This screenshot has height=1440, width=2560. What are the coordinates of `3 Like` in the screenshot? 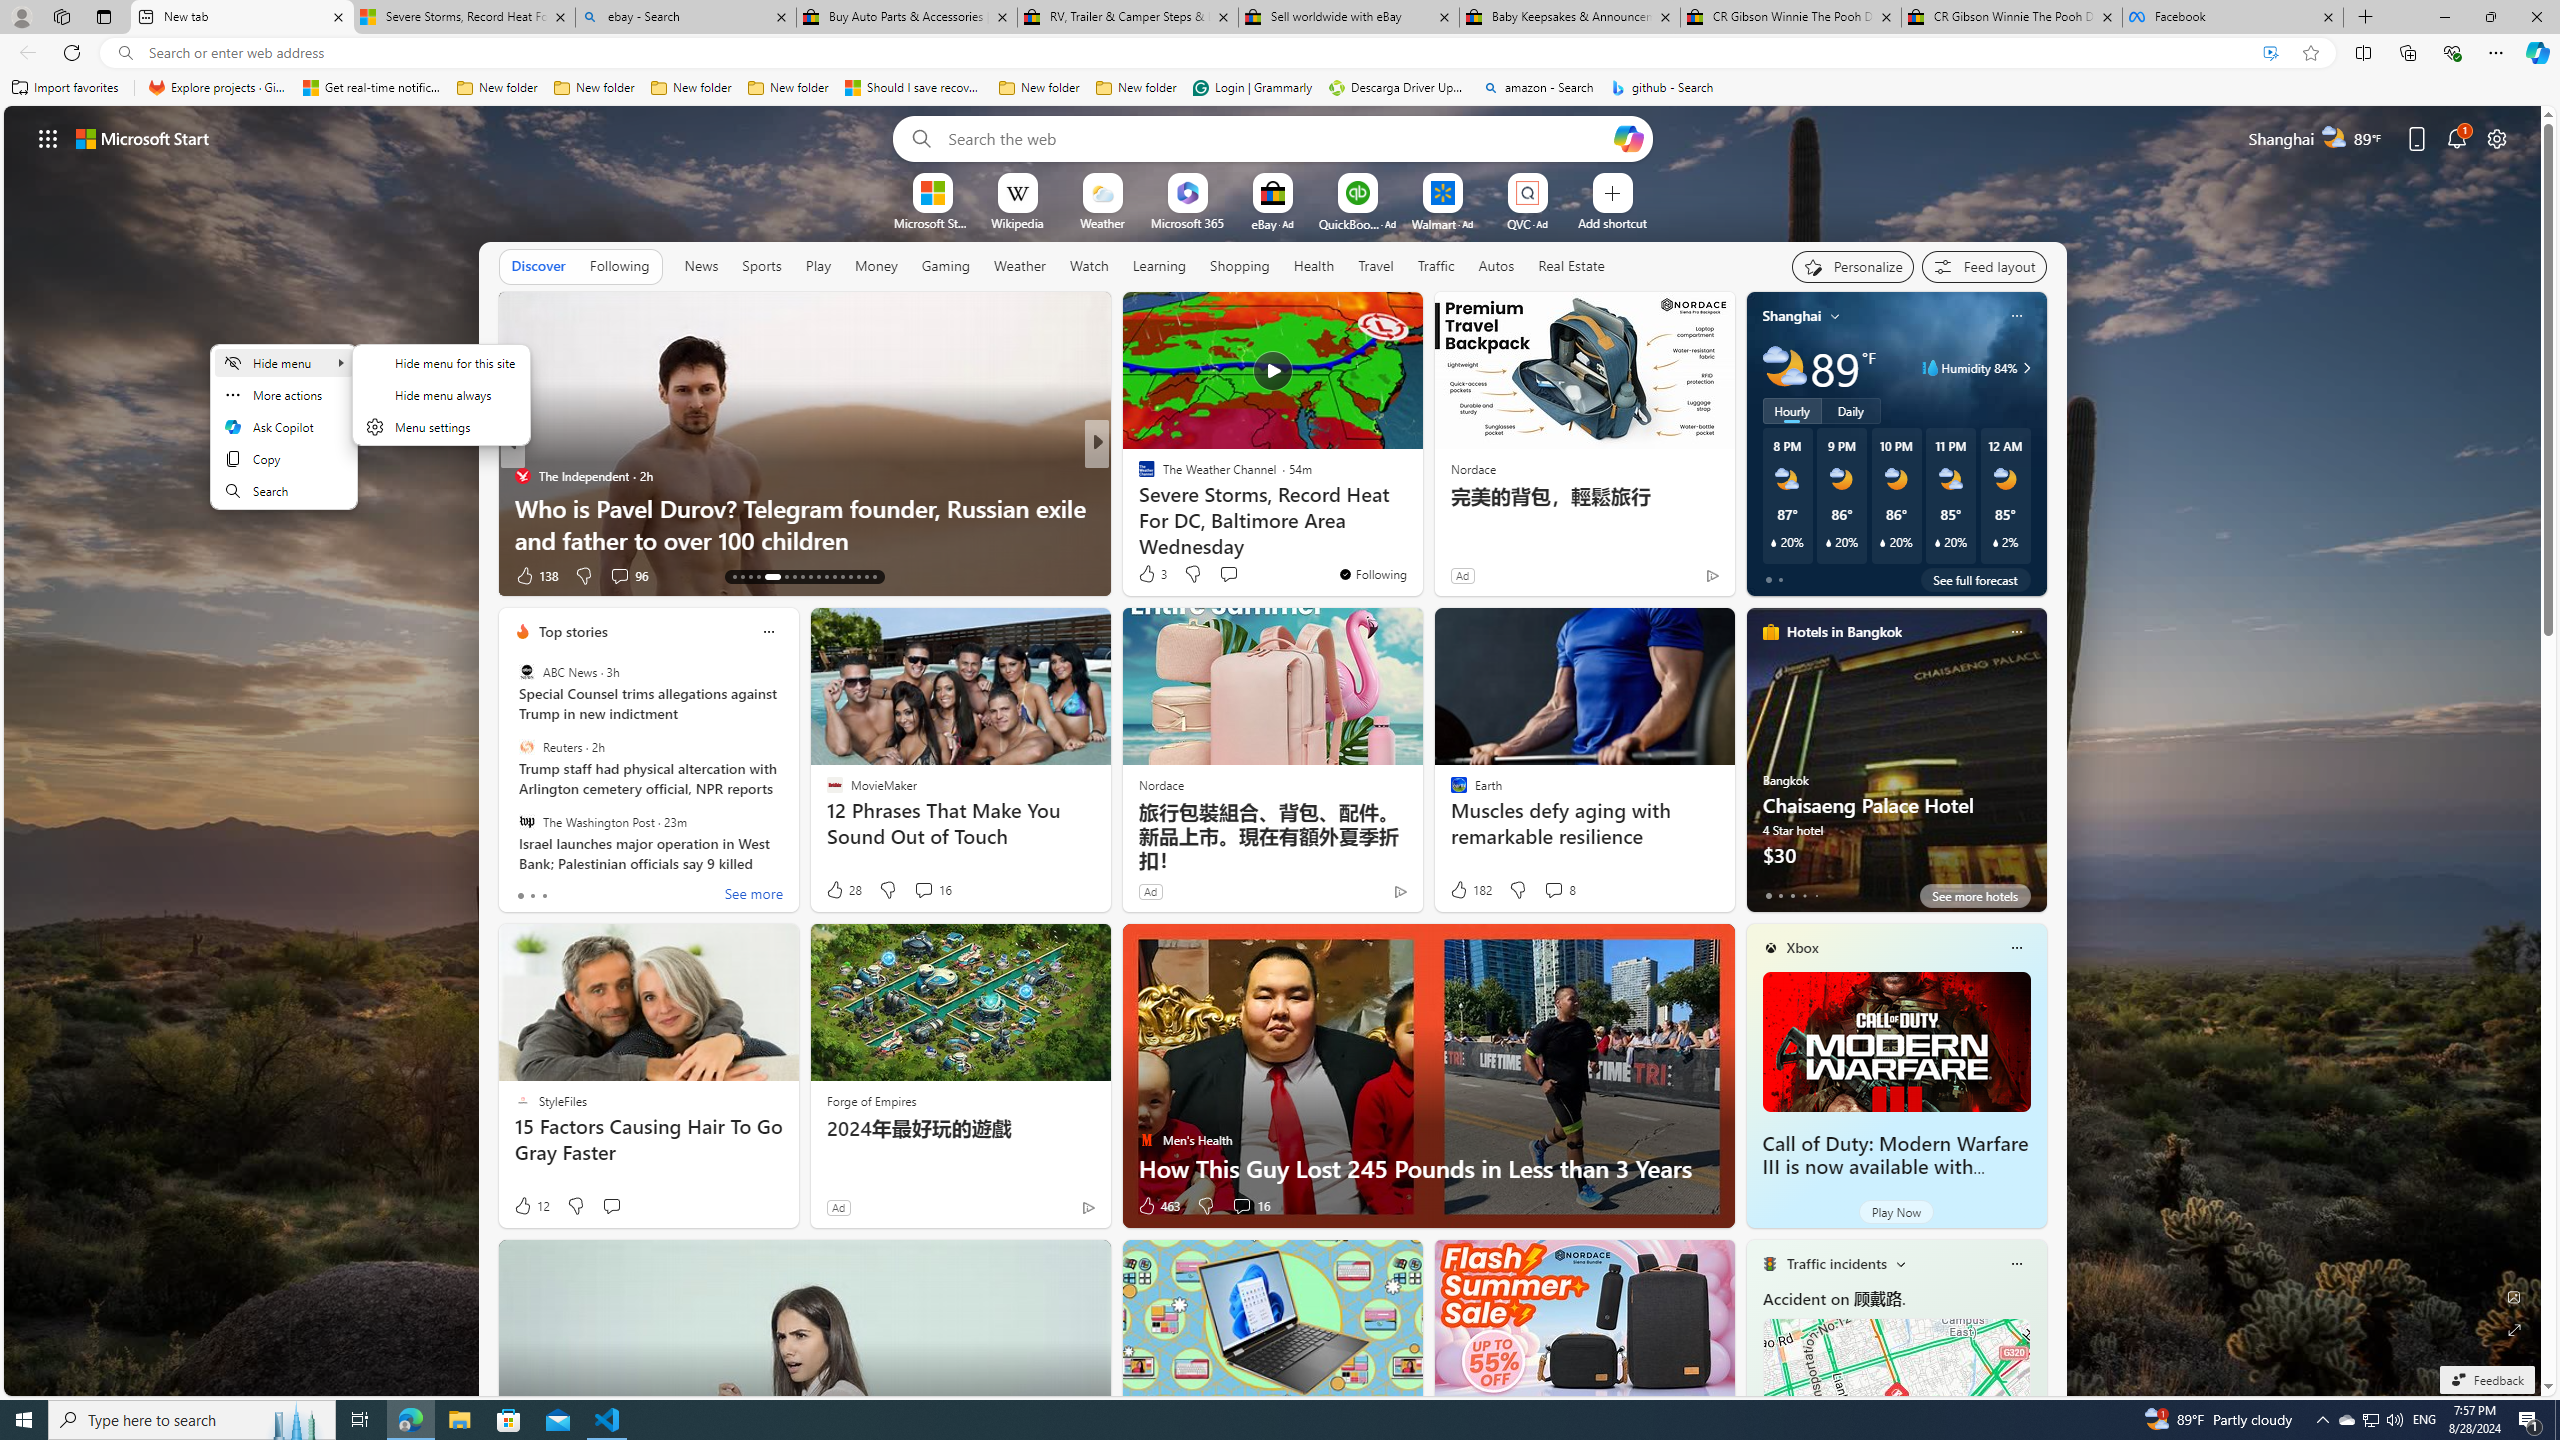 It's located at (1152, 574).